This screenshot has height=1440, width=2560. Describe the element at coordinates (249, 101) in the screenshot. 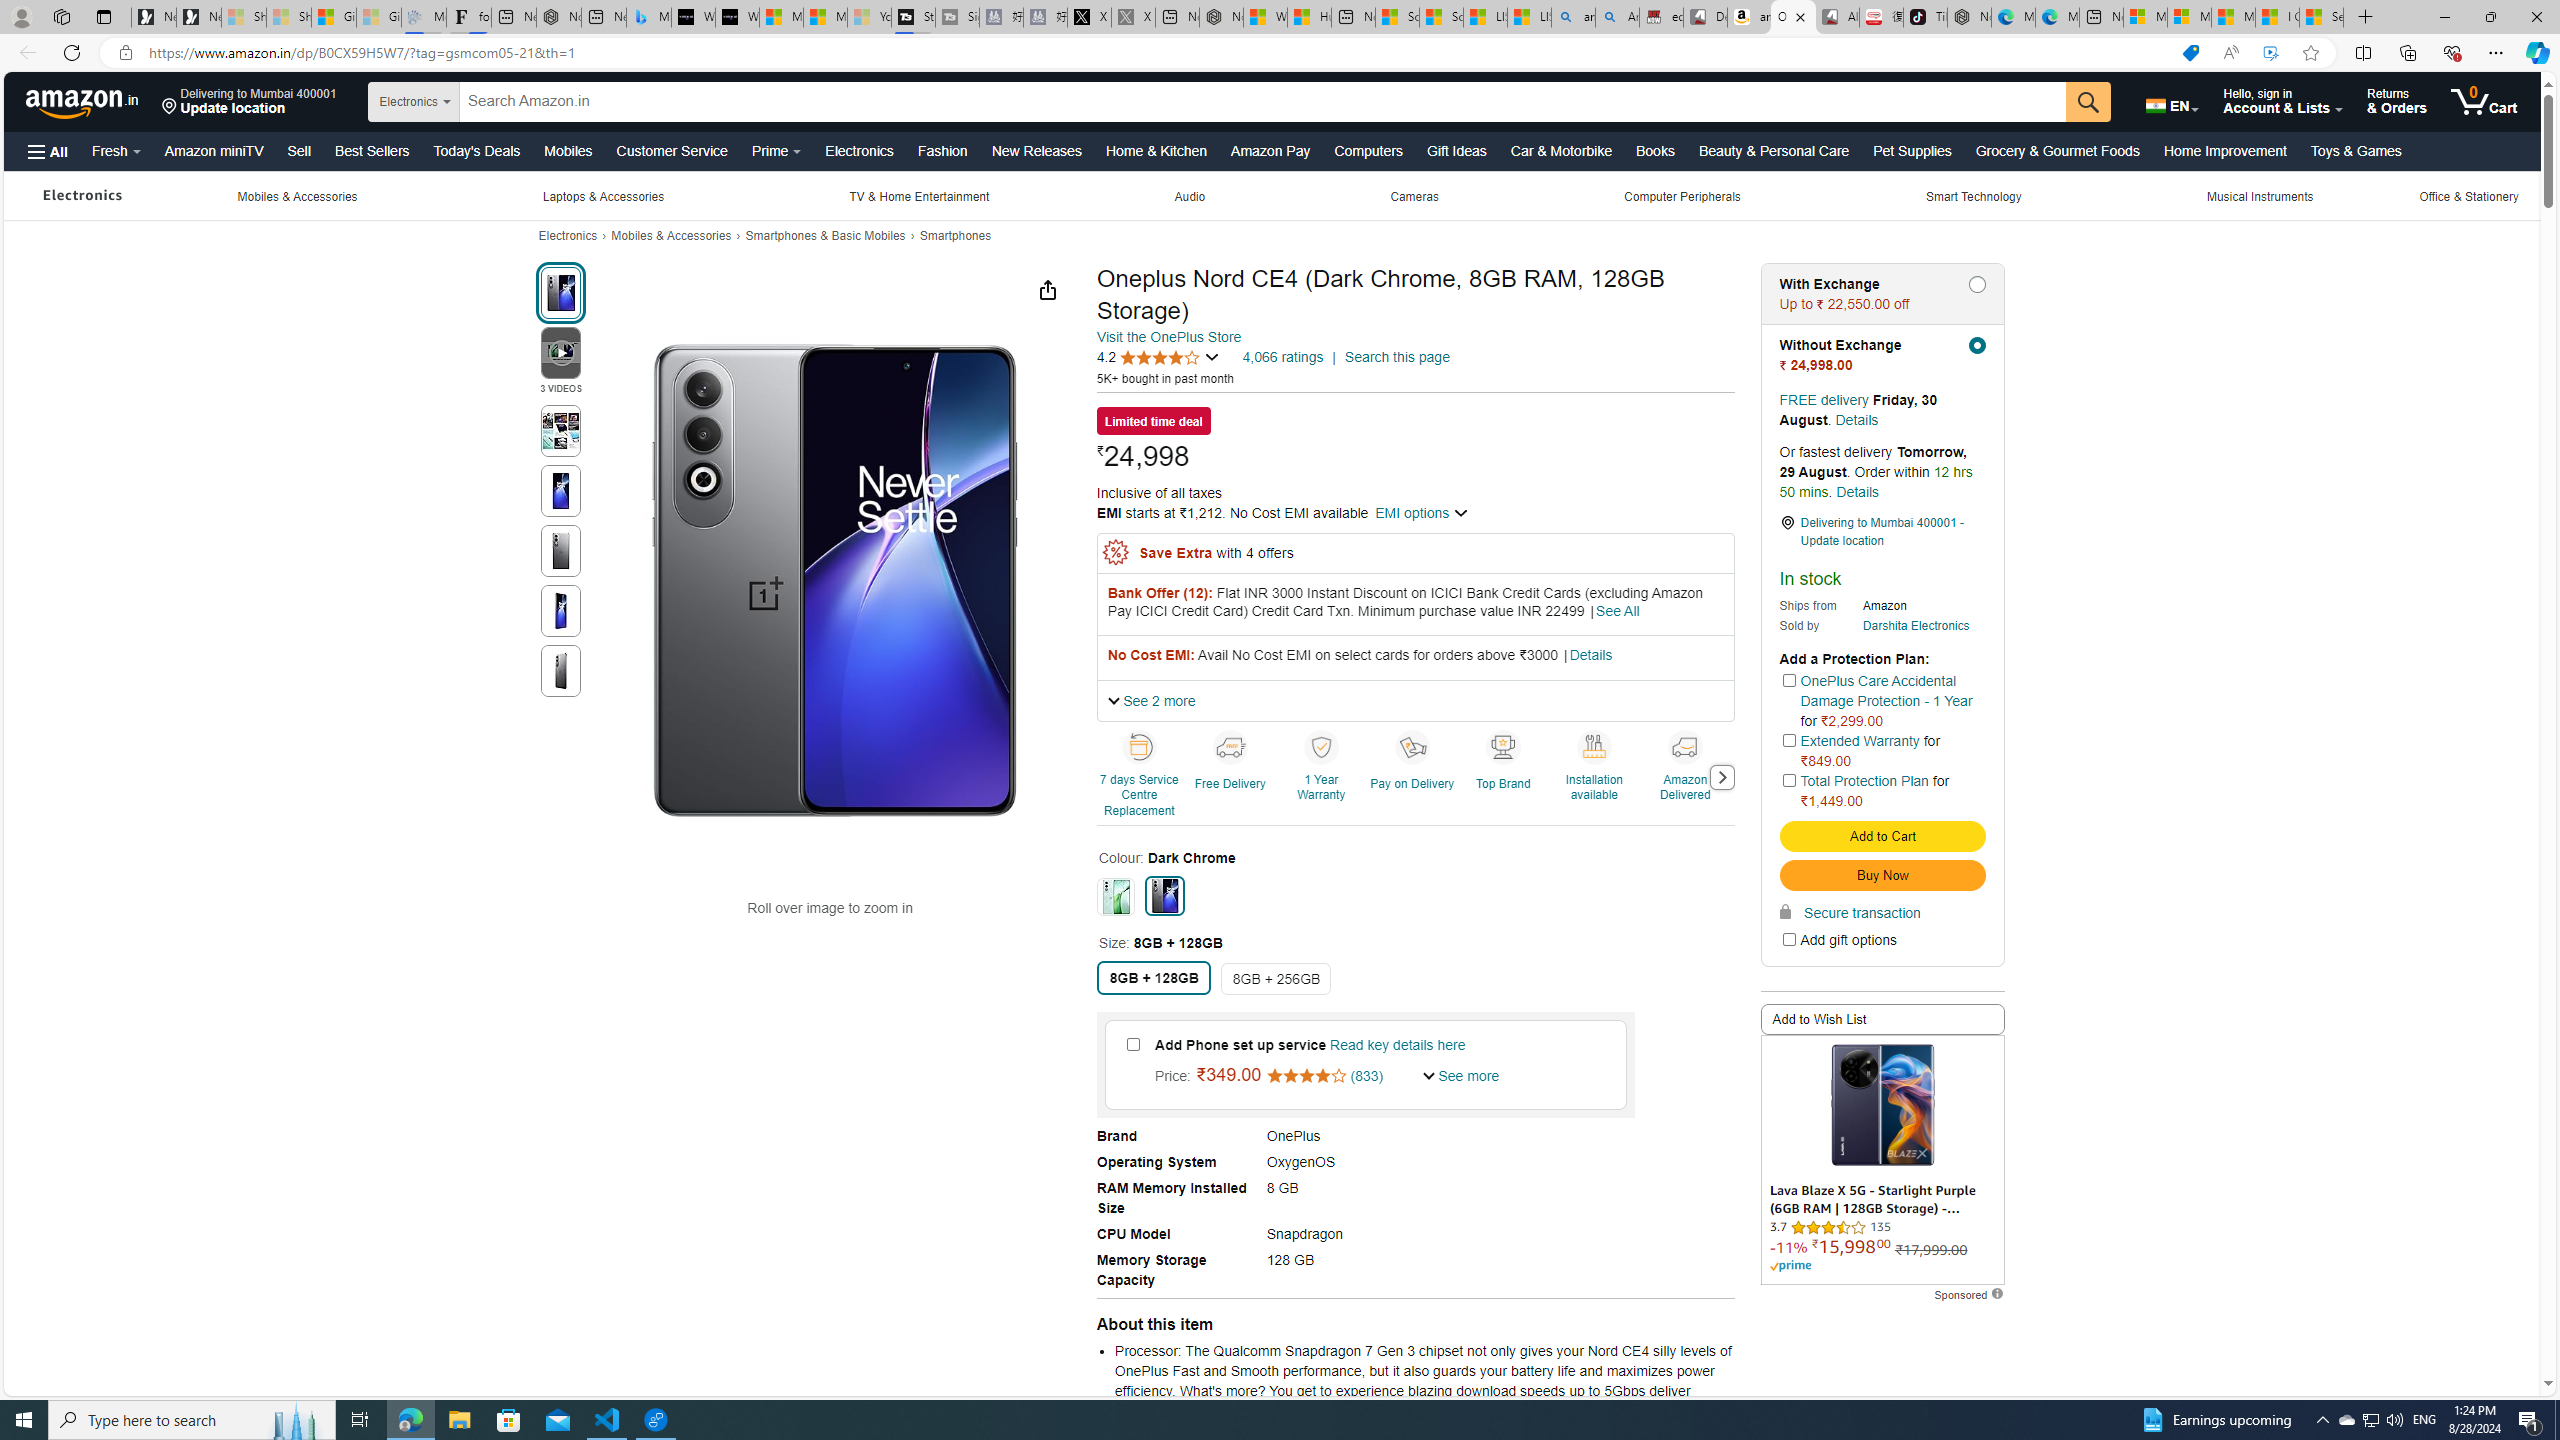

I see `Delivering to Mumbai 400001 Update location` at that location.